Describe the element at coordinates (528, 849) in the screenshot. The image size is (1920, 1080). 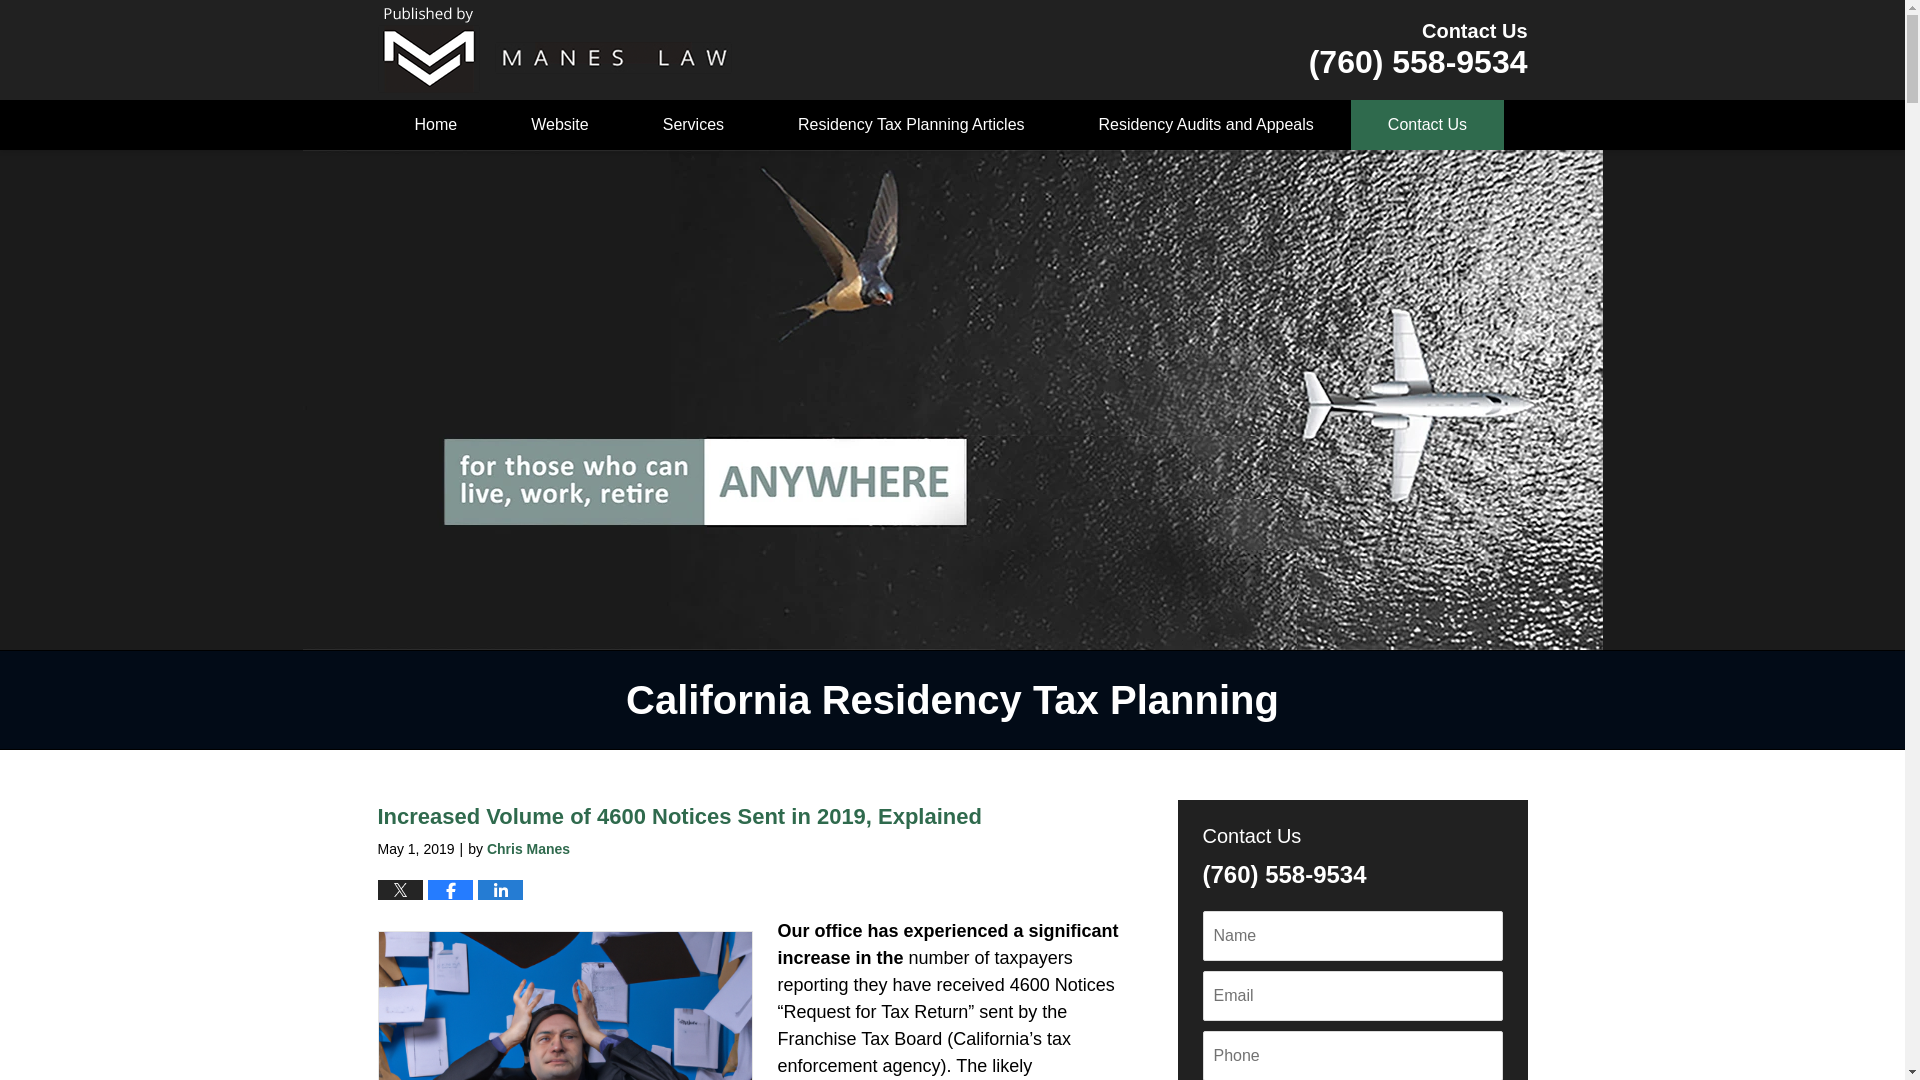
I see `Chris Manes` at that location.